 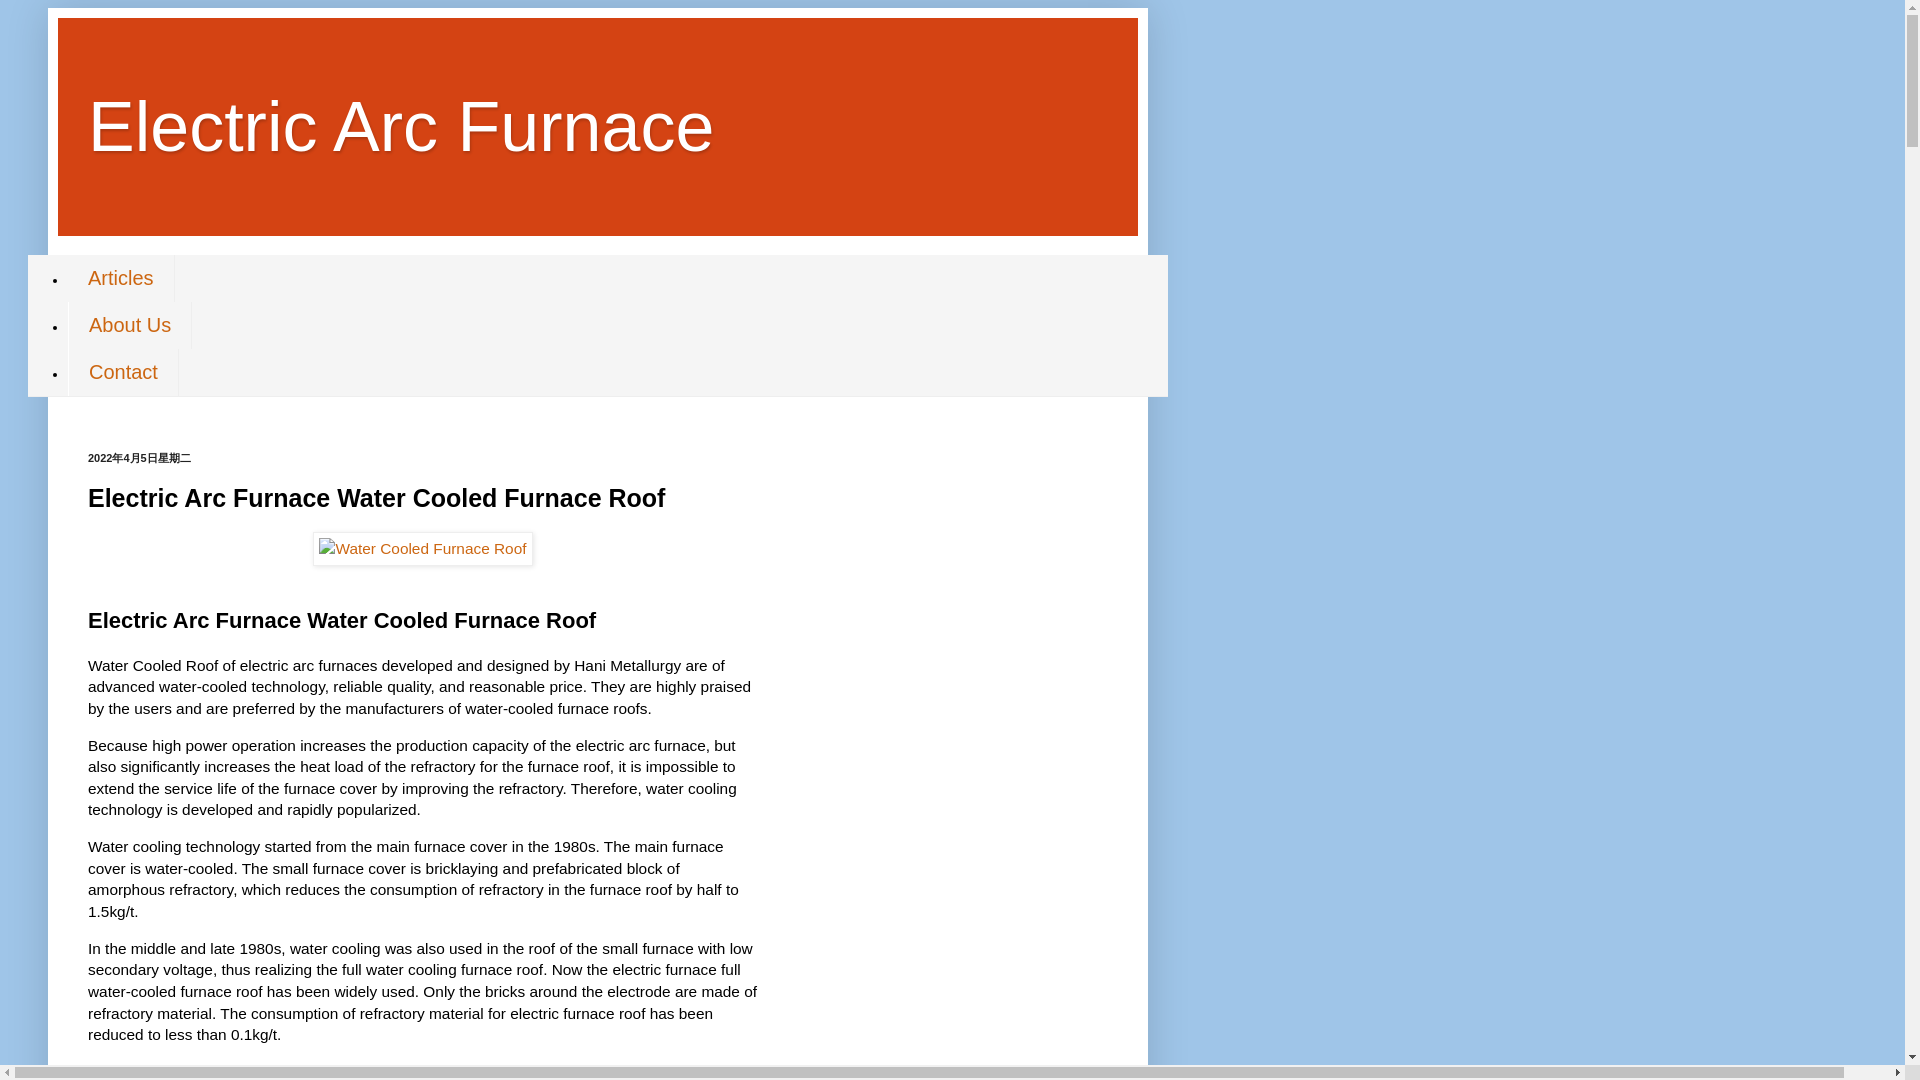 What do you see at coordinates (122, 372) in the screenshot?
I see `Contact` at bounding box center [122, 372].